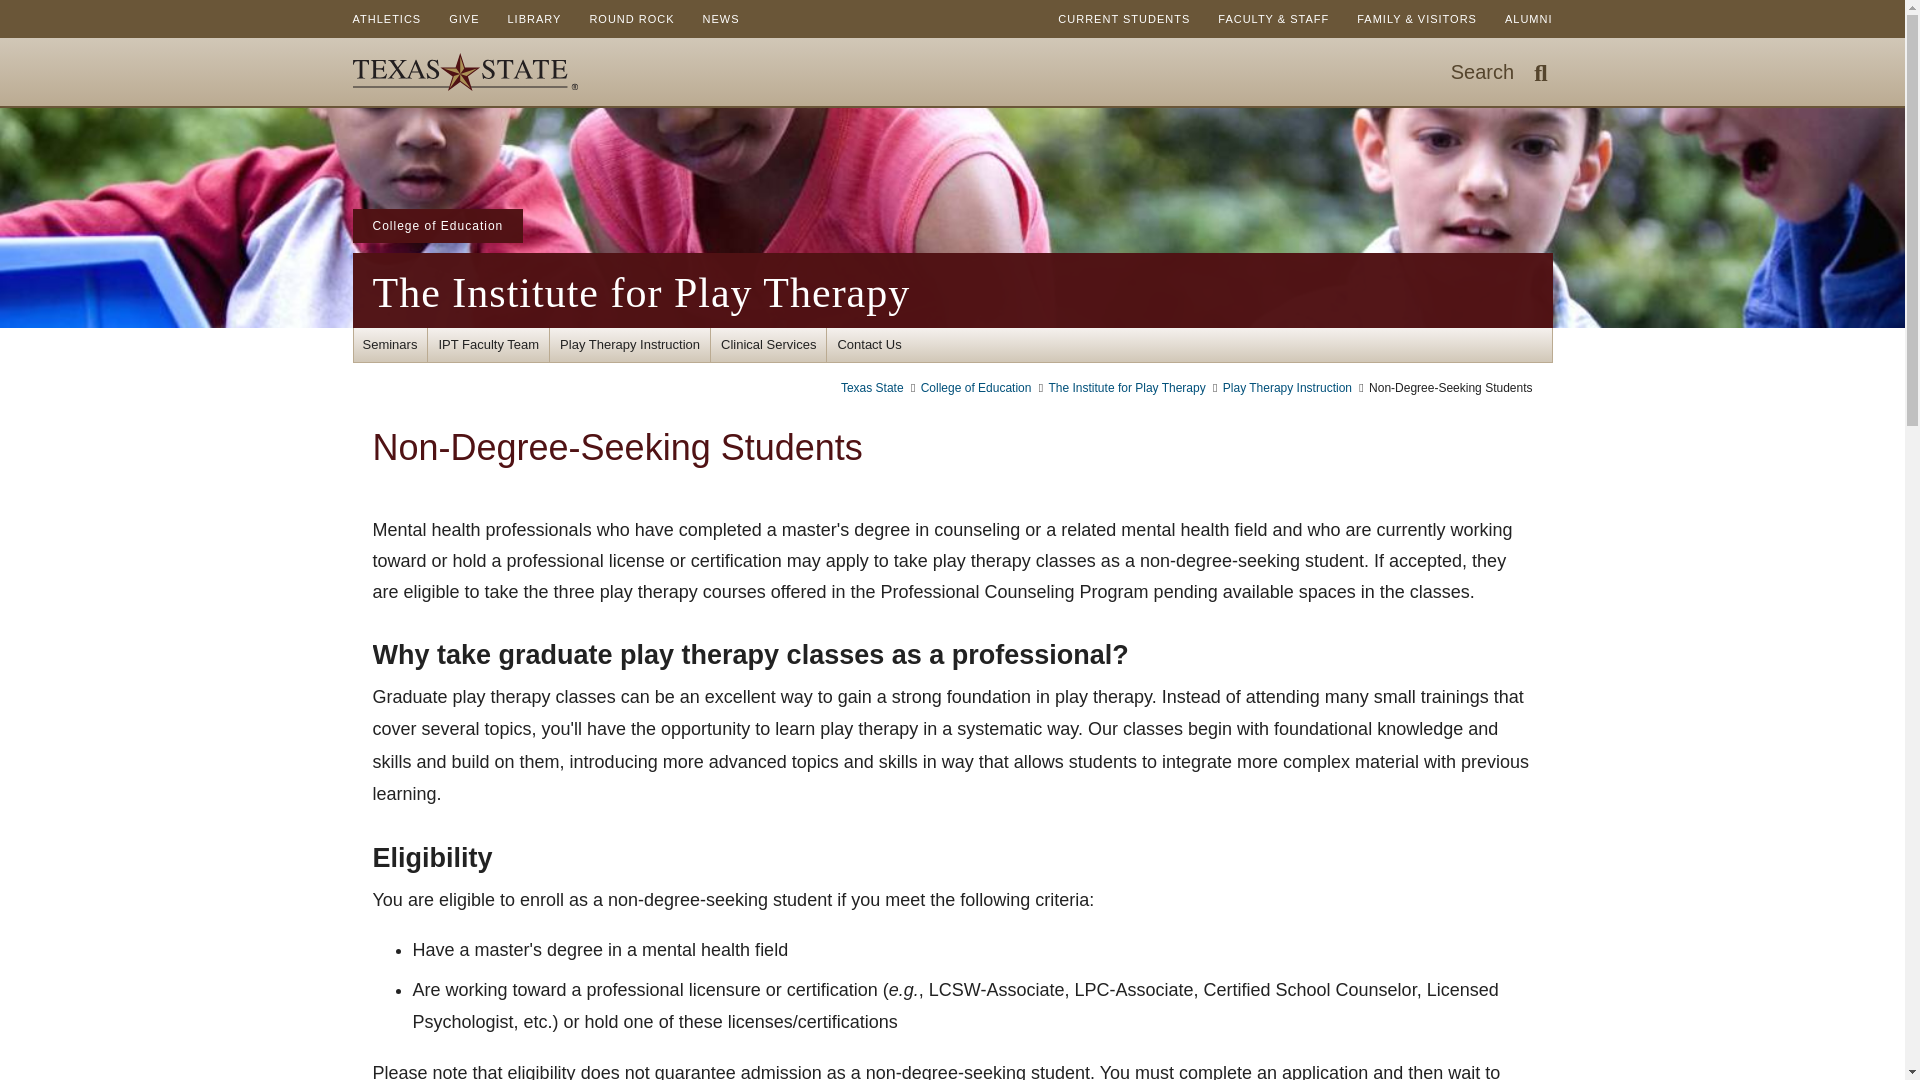  Describe the element at coordinates (534, 18) in the screenshot. I see `LIBRARY` at that location.